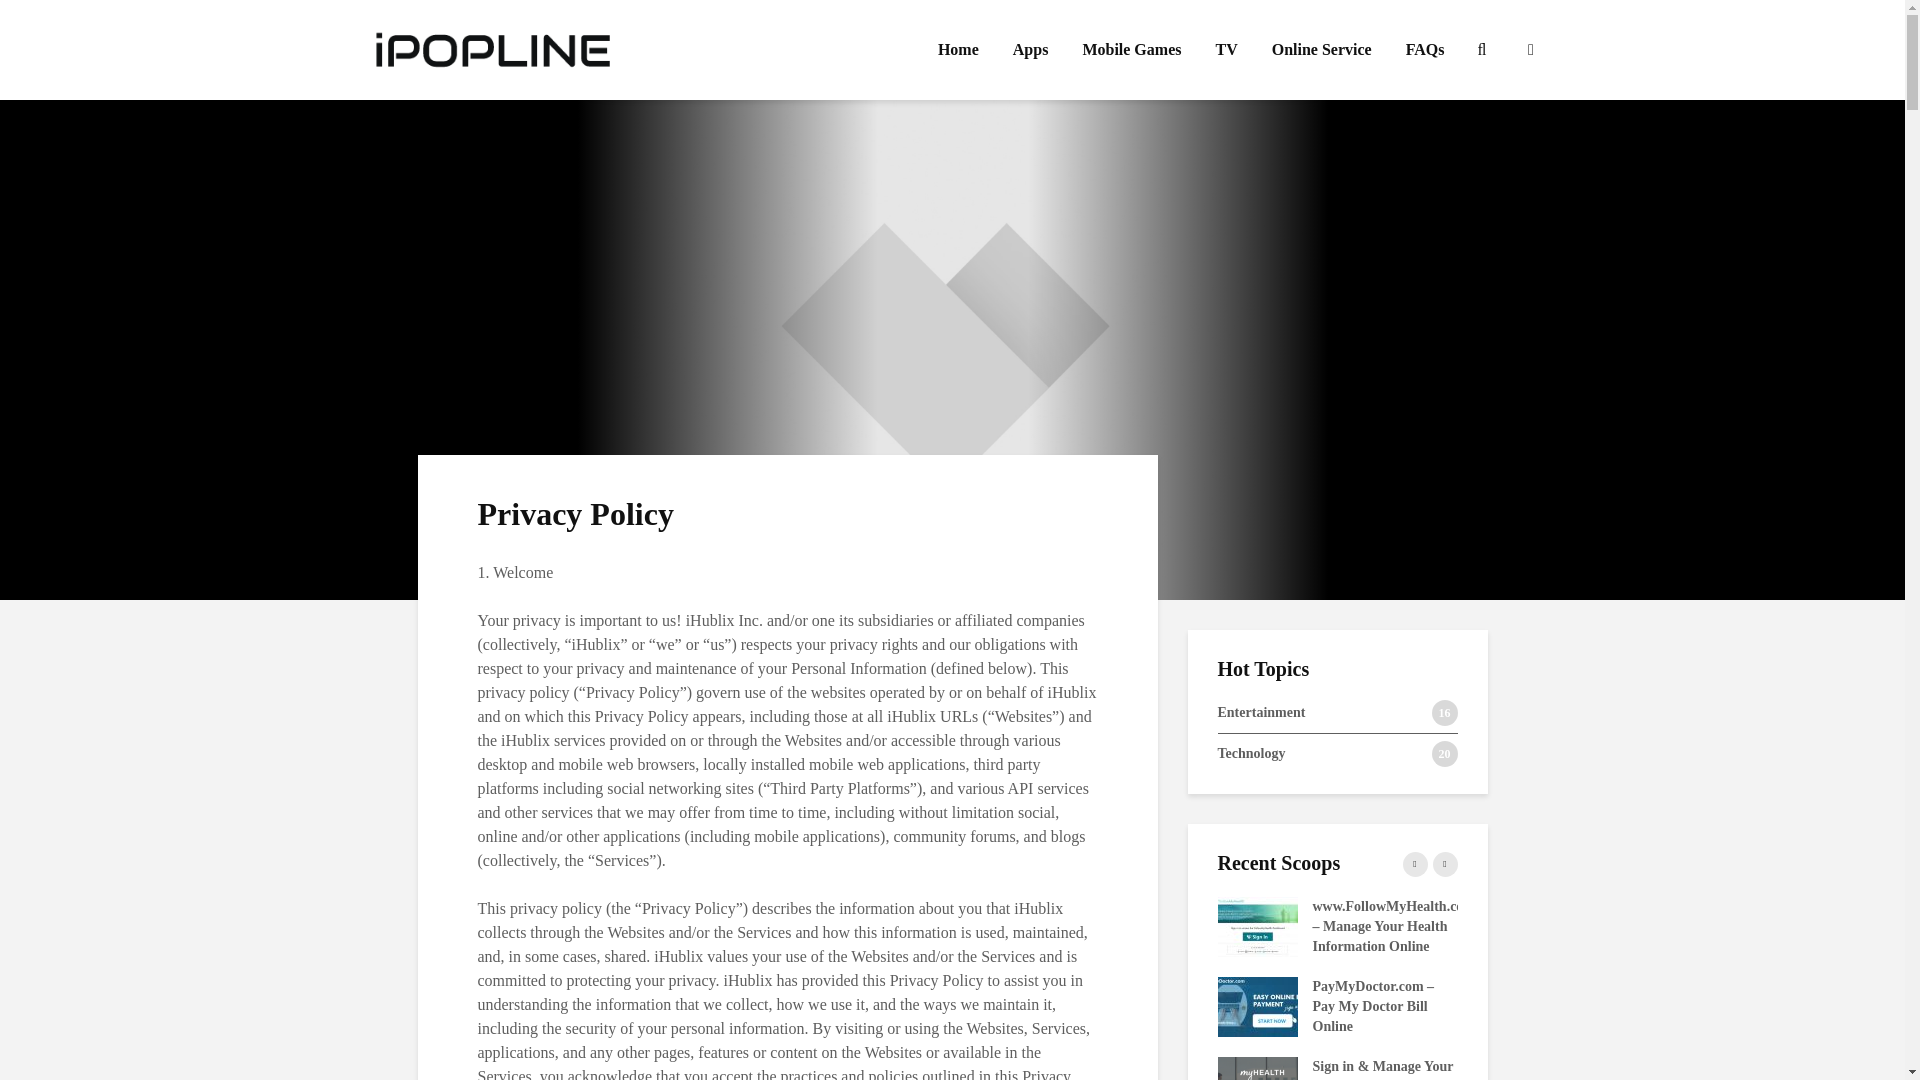 The height and width of the screenshot is (1080, 1920). Describe the element at coordinates (1322, 50) in the screenshot. I see `Access You Healthcare Information Now` at that location.